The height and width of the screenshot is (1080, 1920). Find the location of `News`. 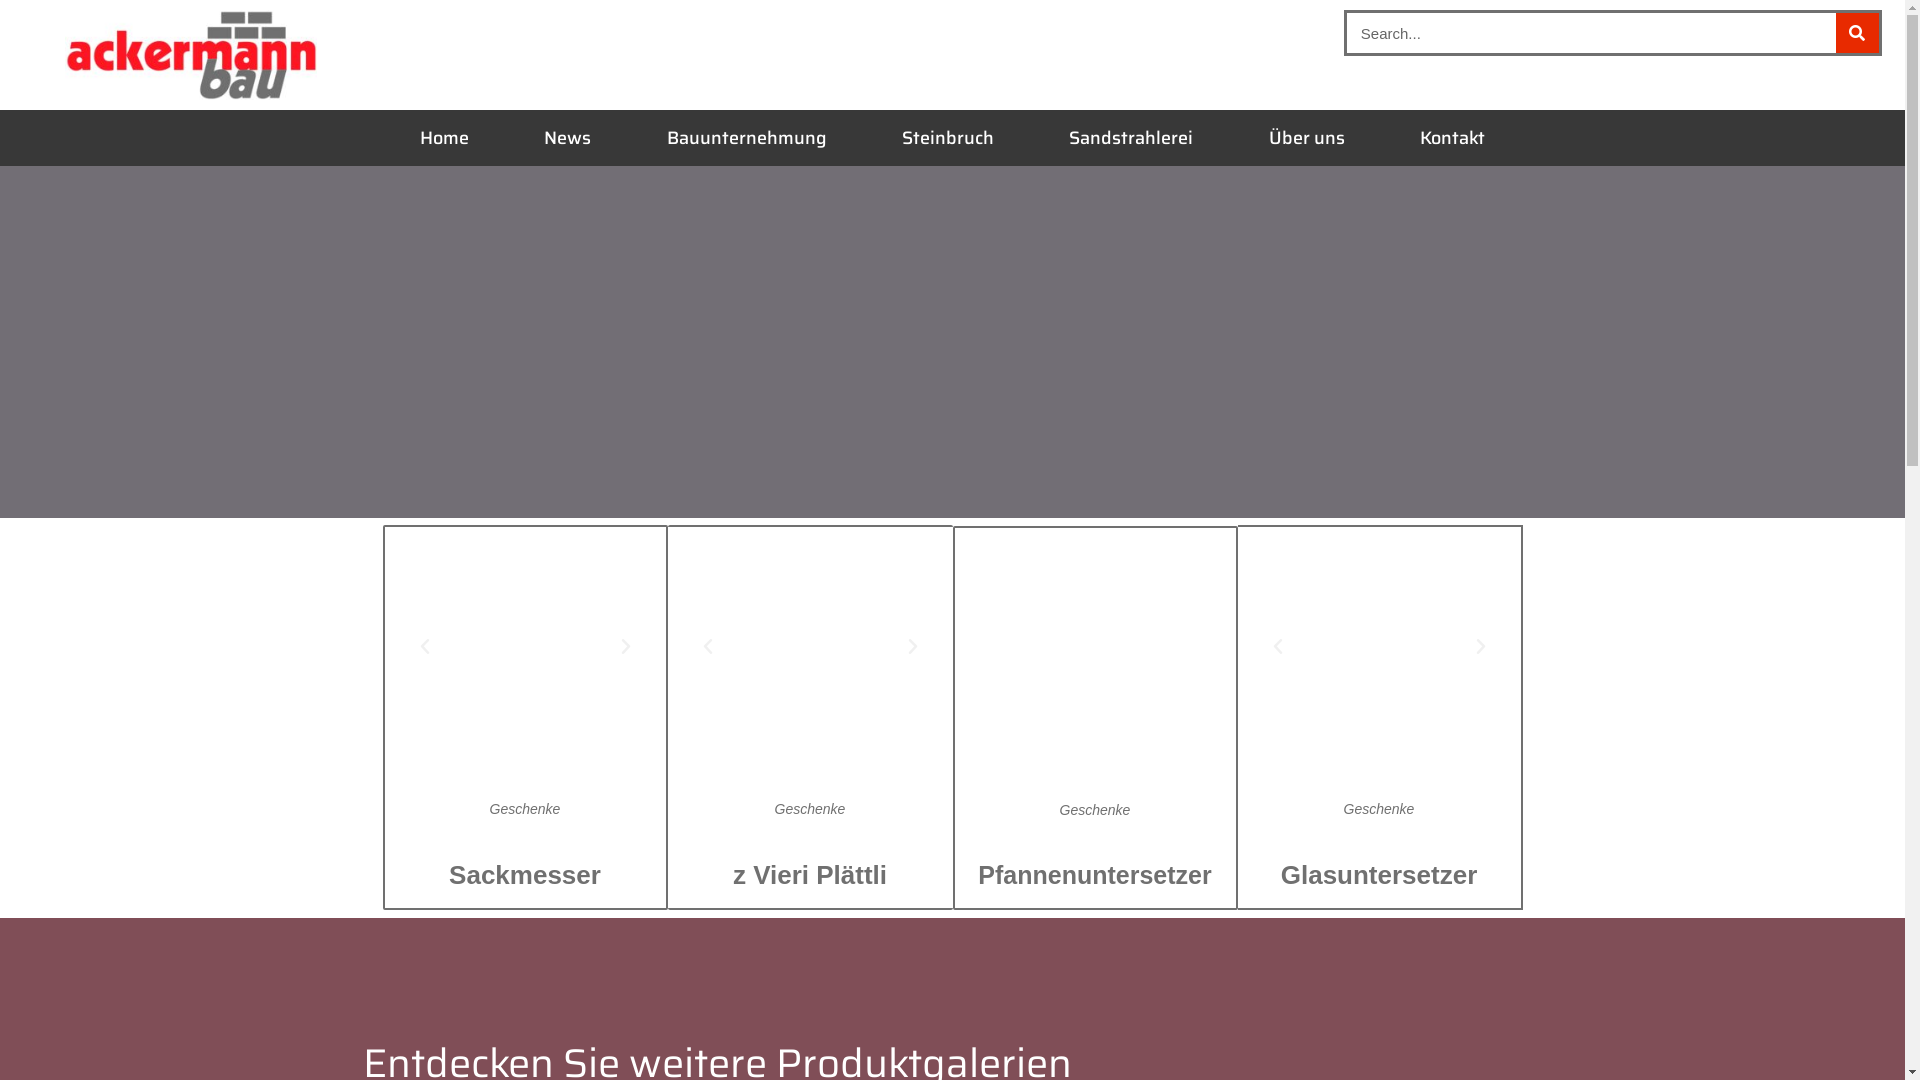

News is located at coordinates (568, 138).